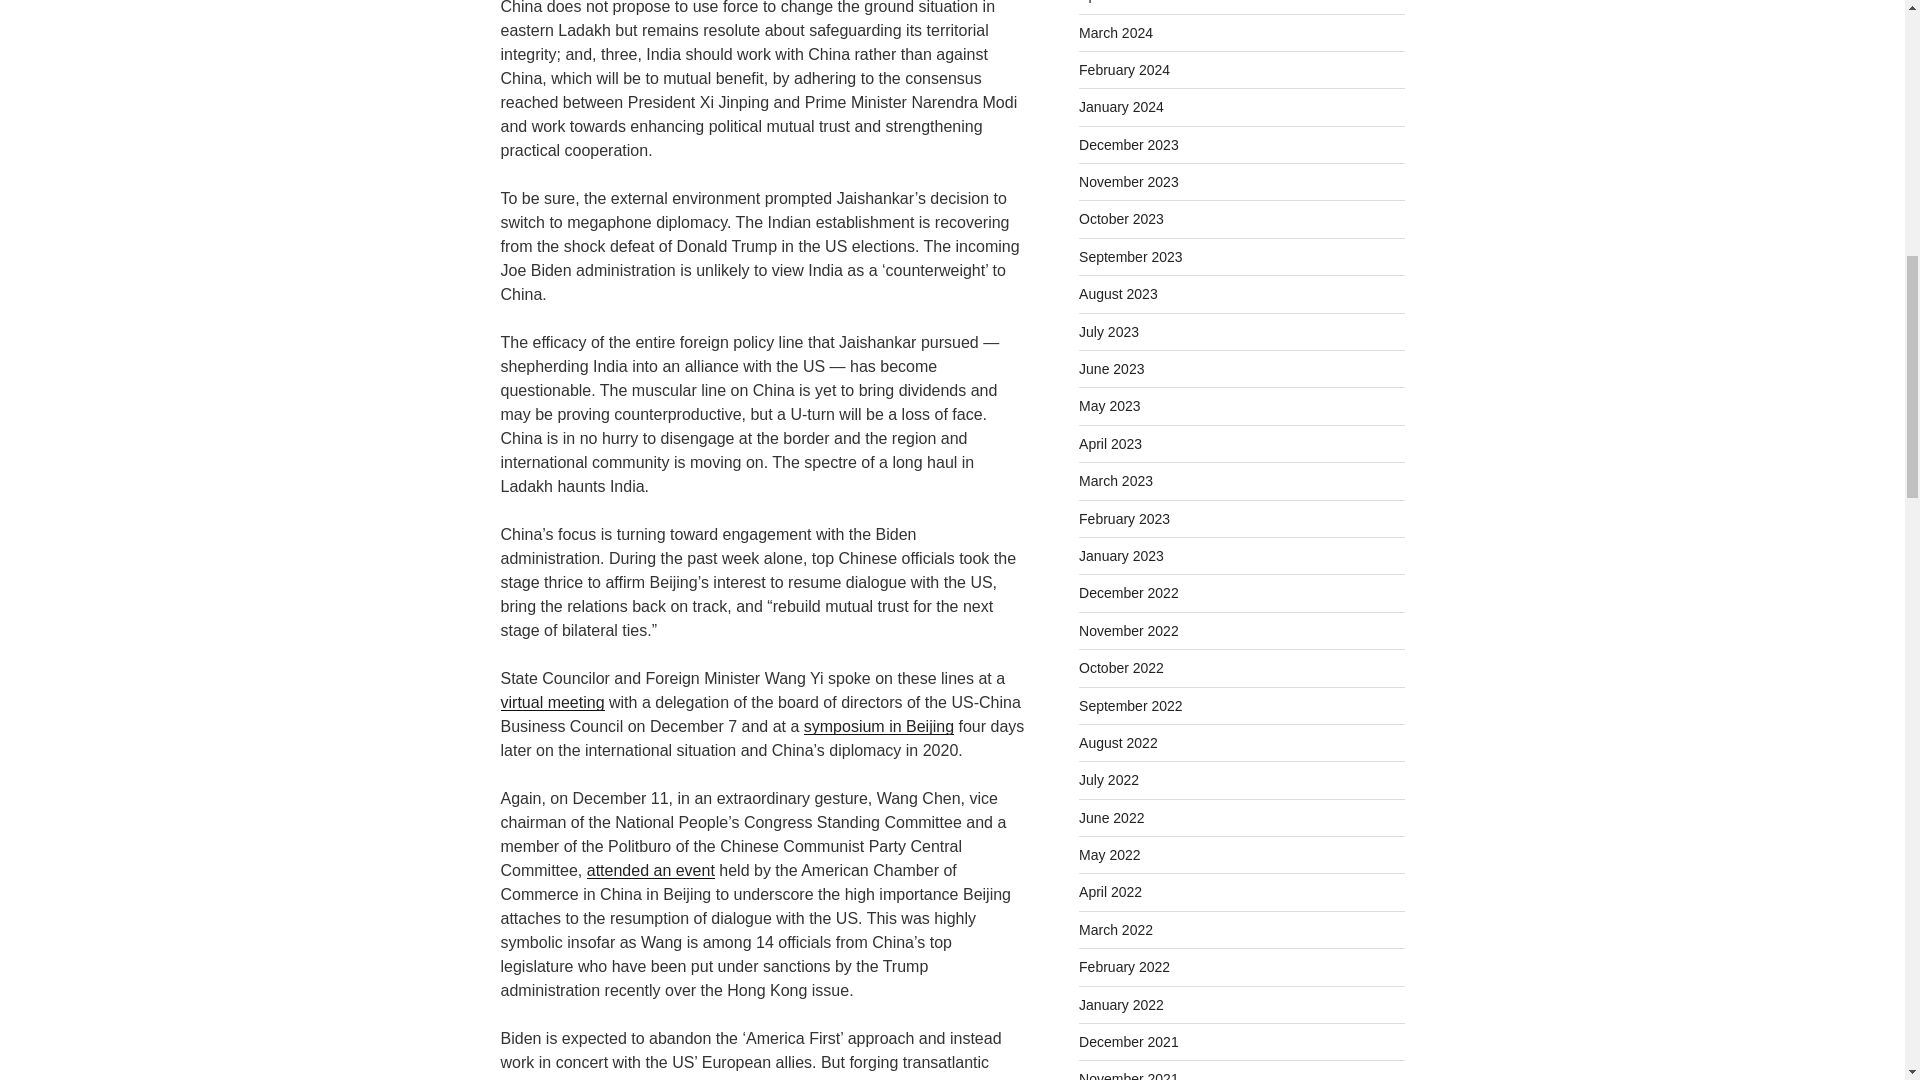 This screenshot has height=1080, width=1920. Describe the element at coordinates (1110, 2) in the screenshot. I see `April 2024` at that location.